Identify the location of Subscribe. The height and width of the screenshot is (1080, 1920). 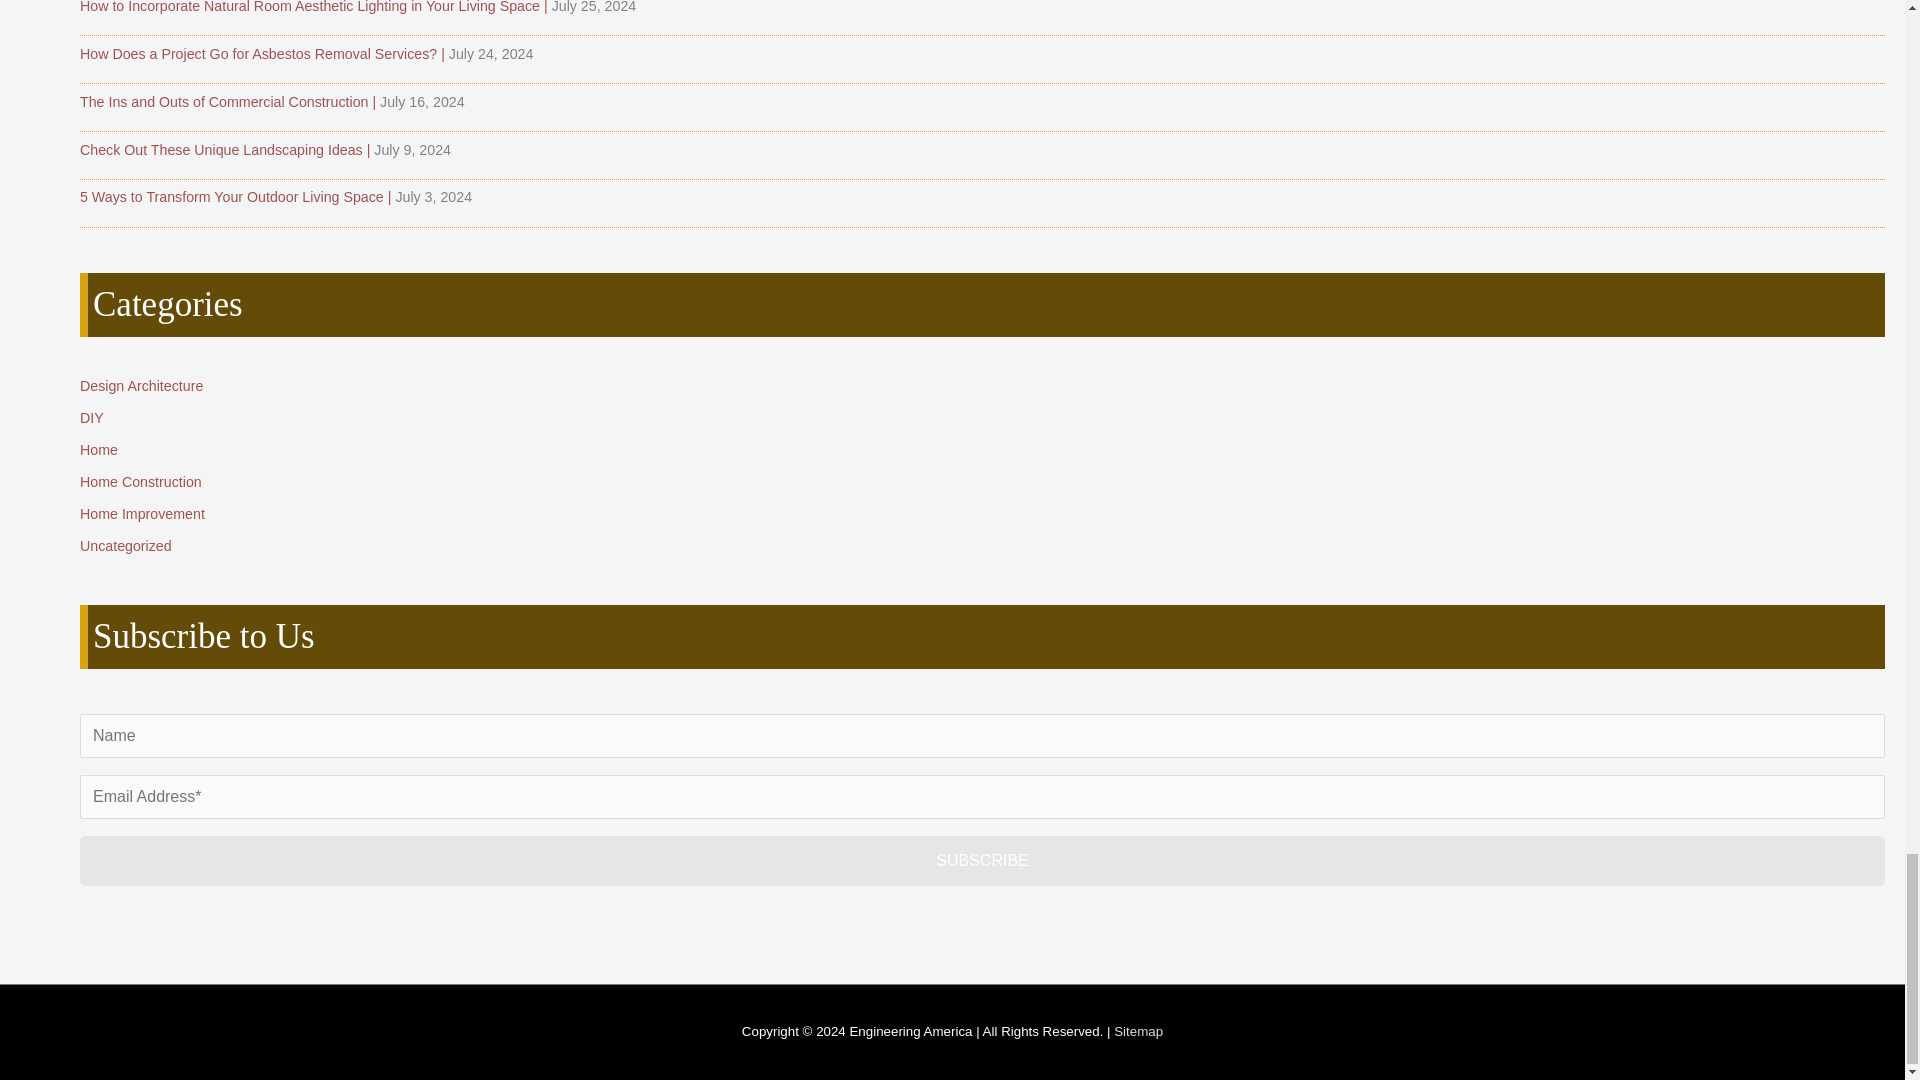
(982, 860).